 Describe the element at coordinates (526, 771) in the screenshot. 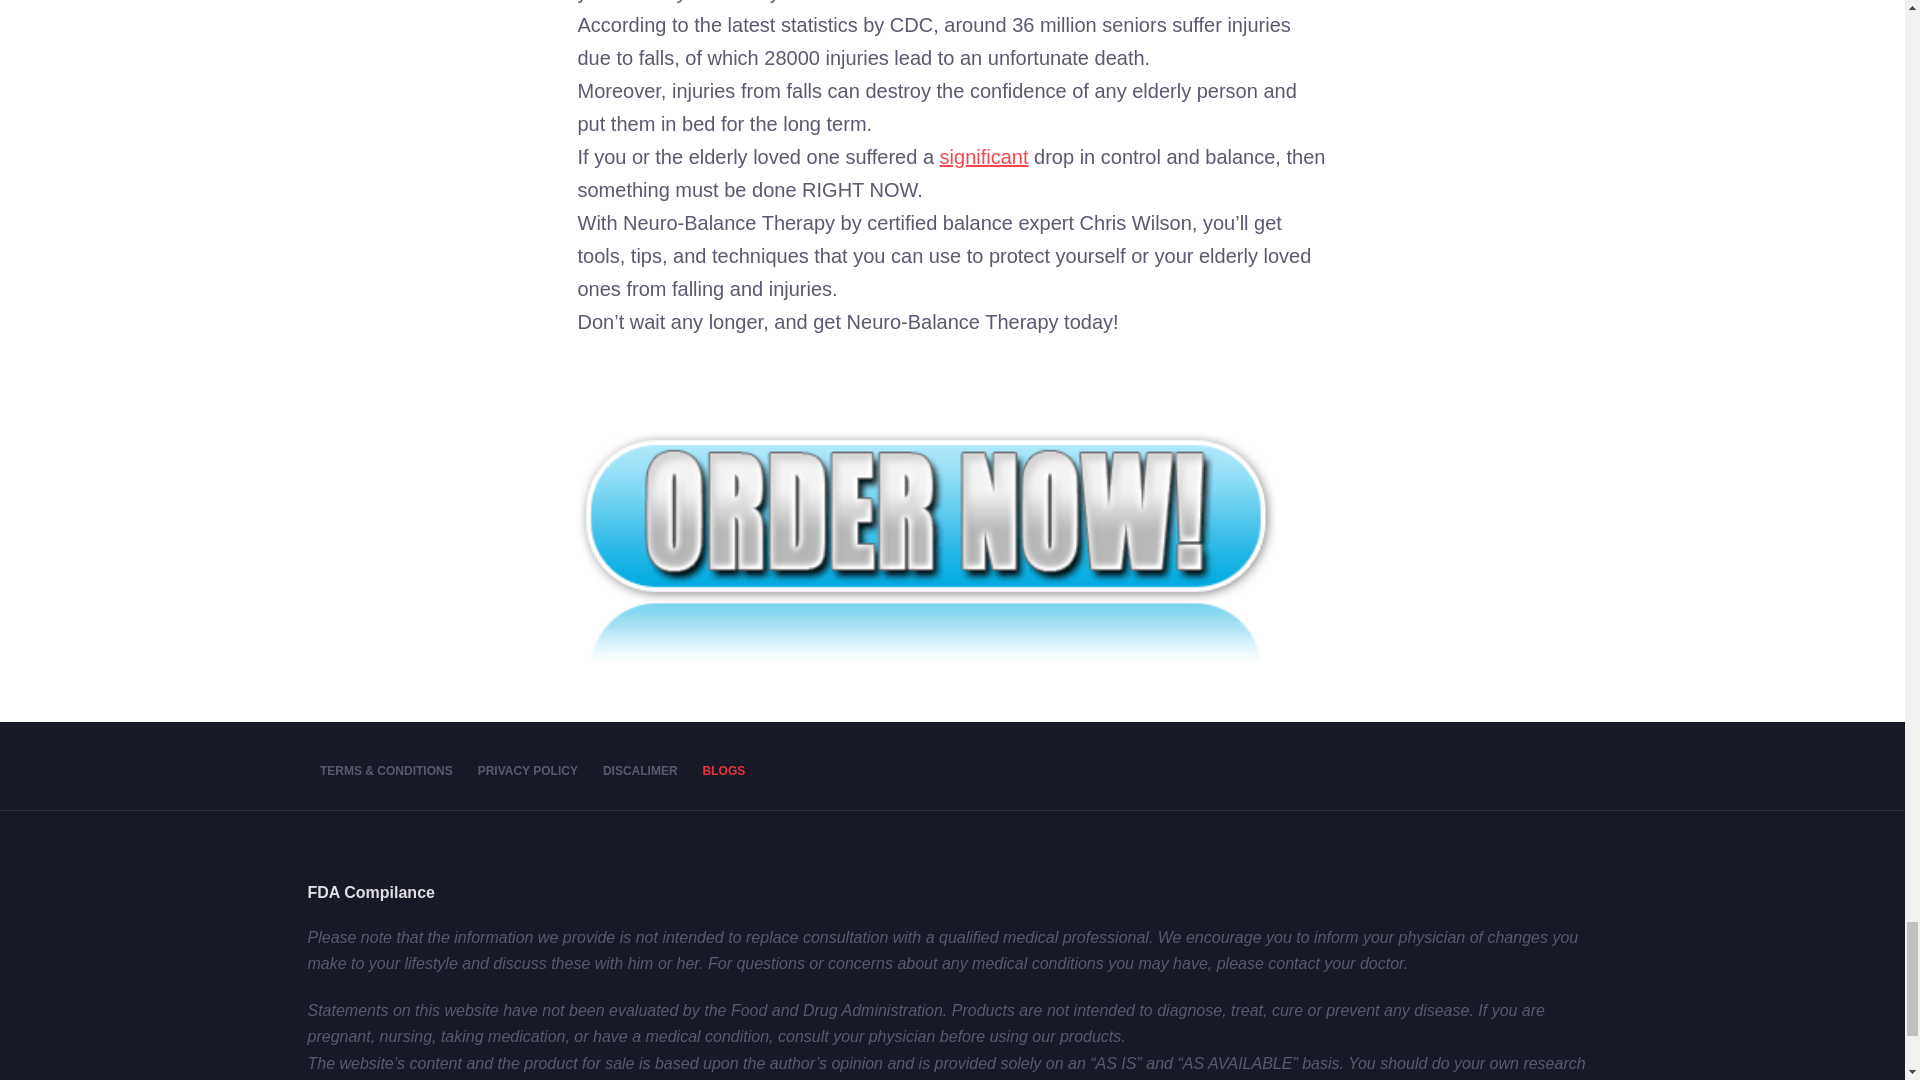

I see `PRIVACY POLICY` at that location.